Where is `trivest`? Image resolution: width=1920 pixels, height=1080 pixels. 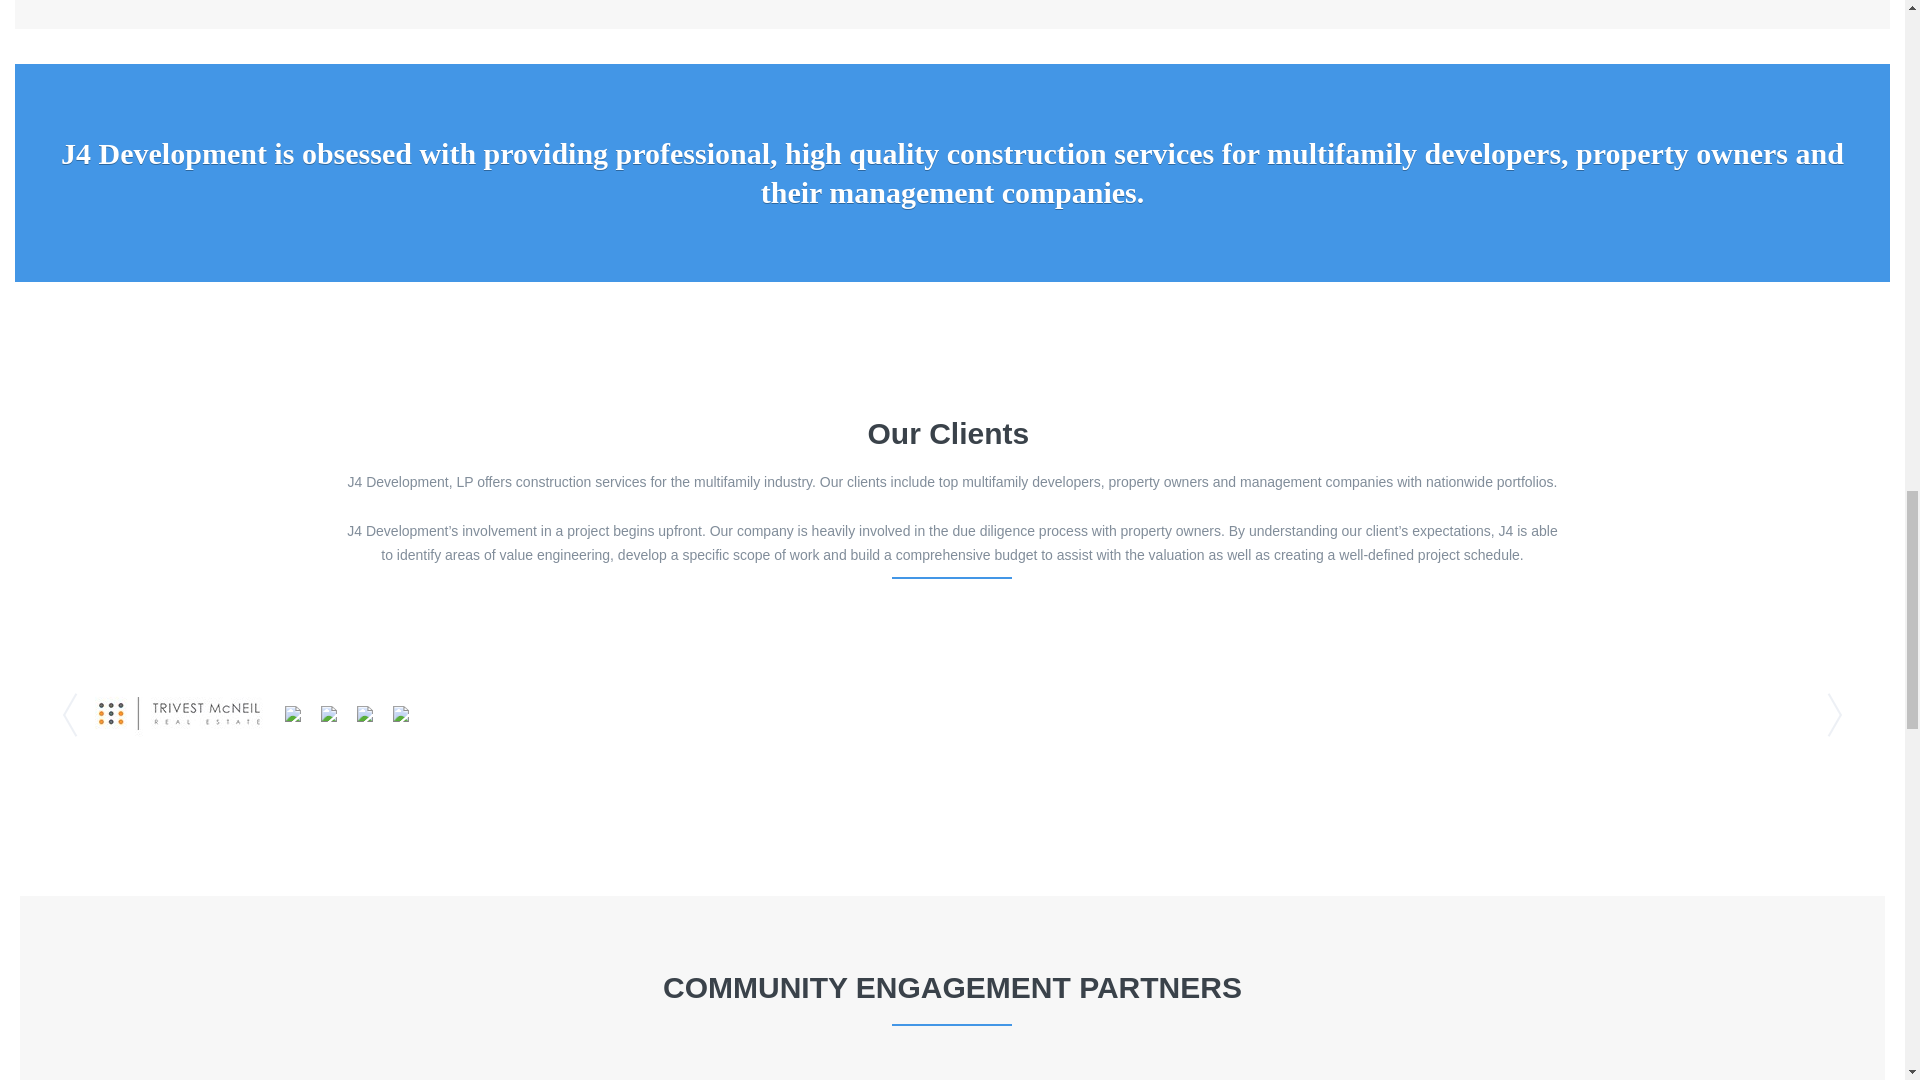
trivest is located at coordinates (179, 714).